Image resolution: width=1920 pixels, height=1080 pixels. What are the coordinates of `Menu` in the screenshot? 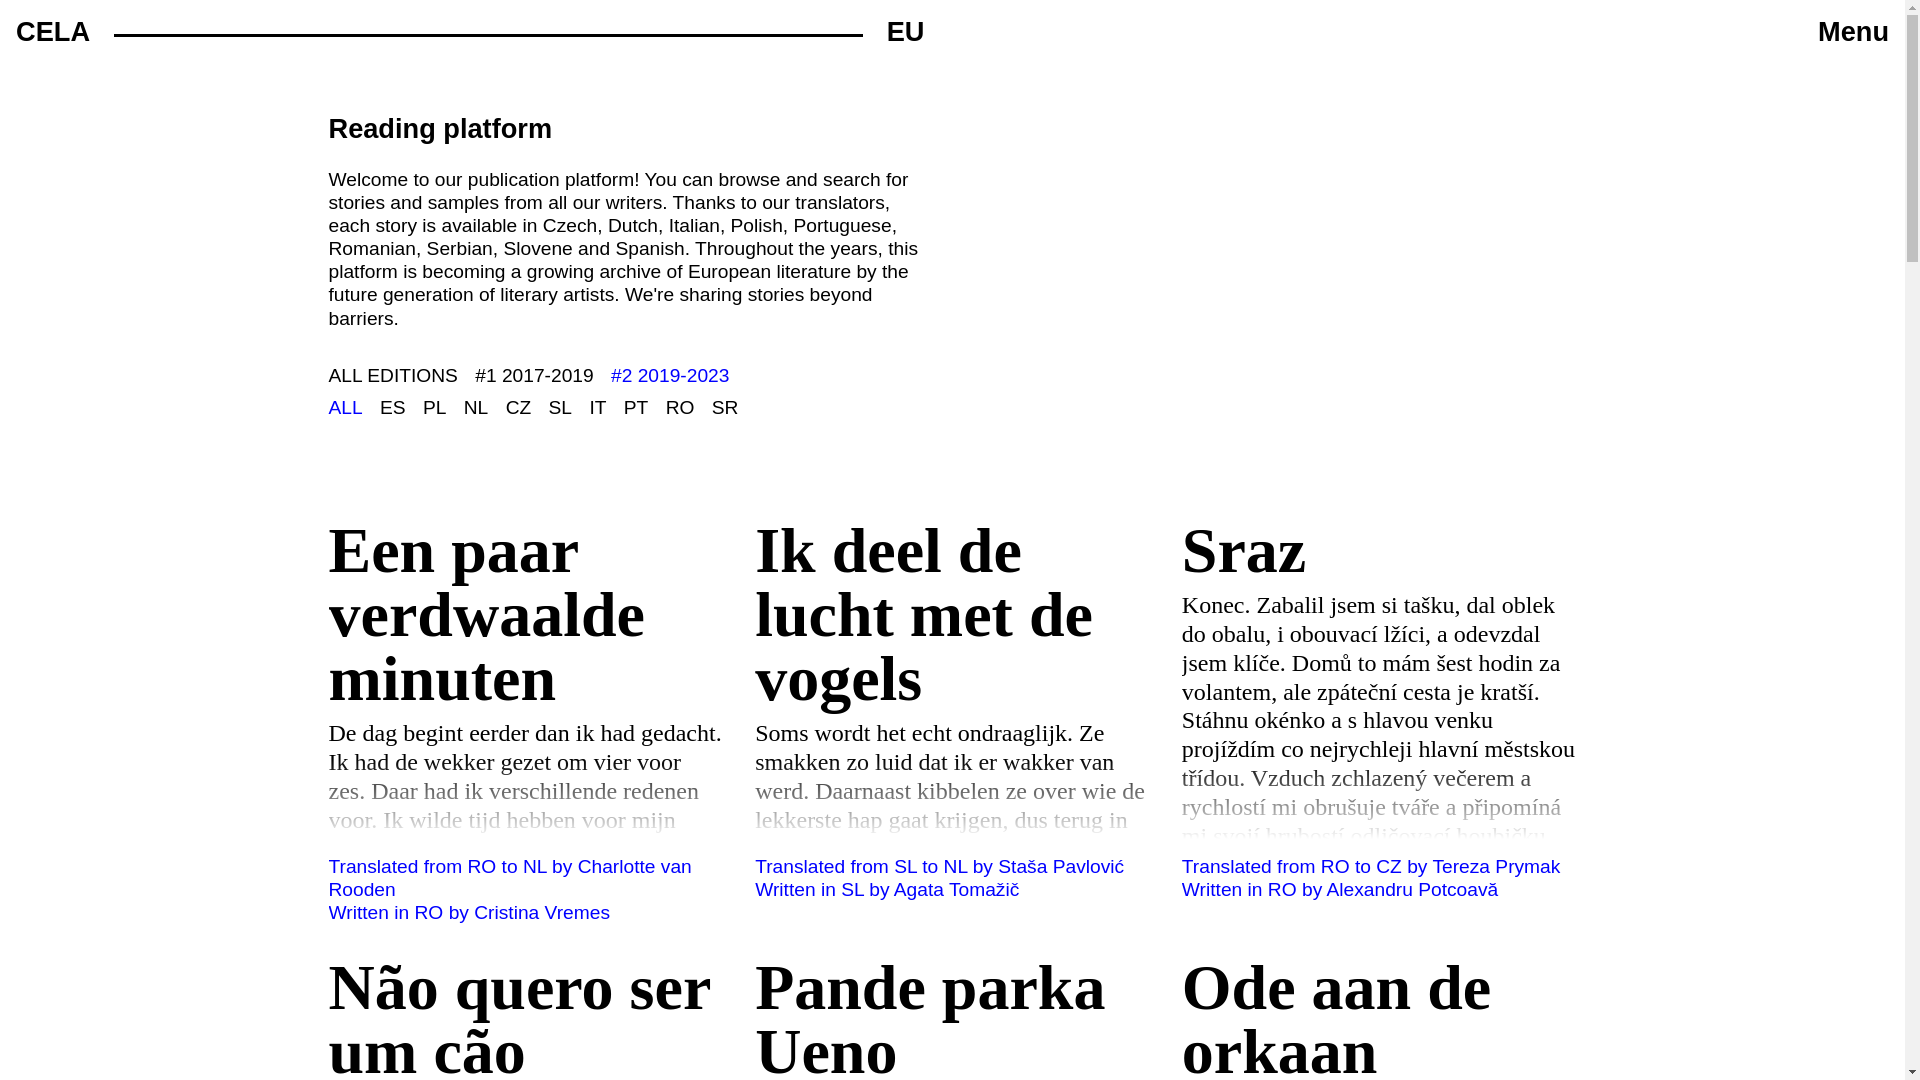 It's located at (726, 407).